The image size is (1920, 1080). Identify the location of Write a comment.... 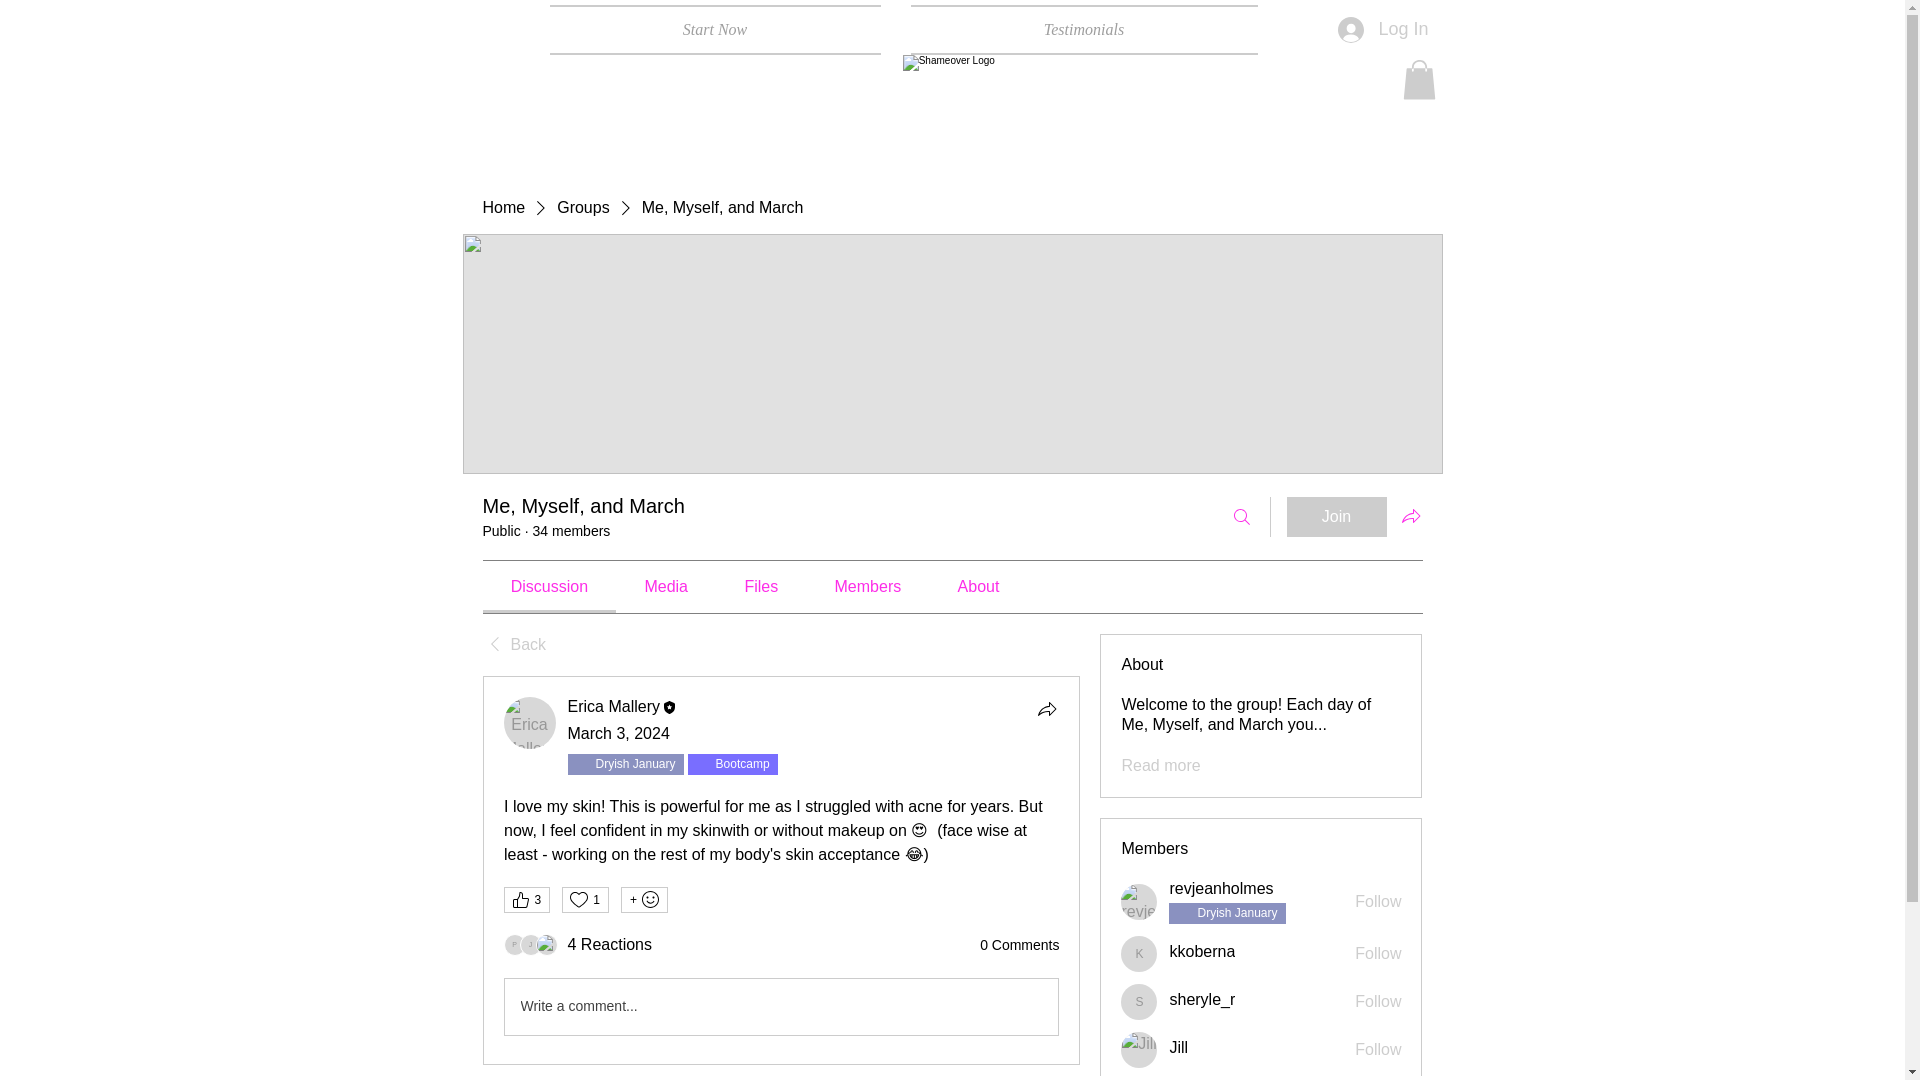
(780, 1006).